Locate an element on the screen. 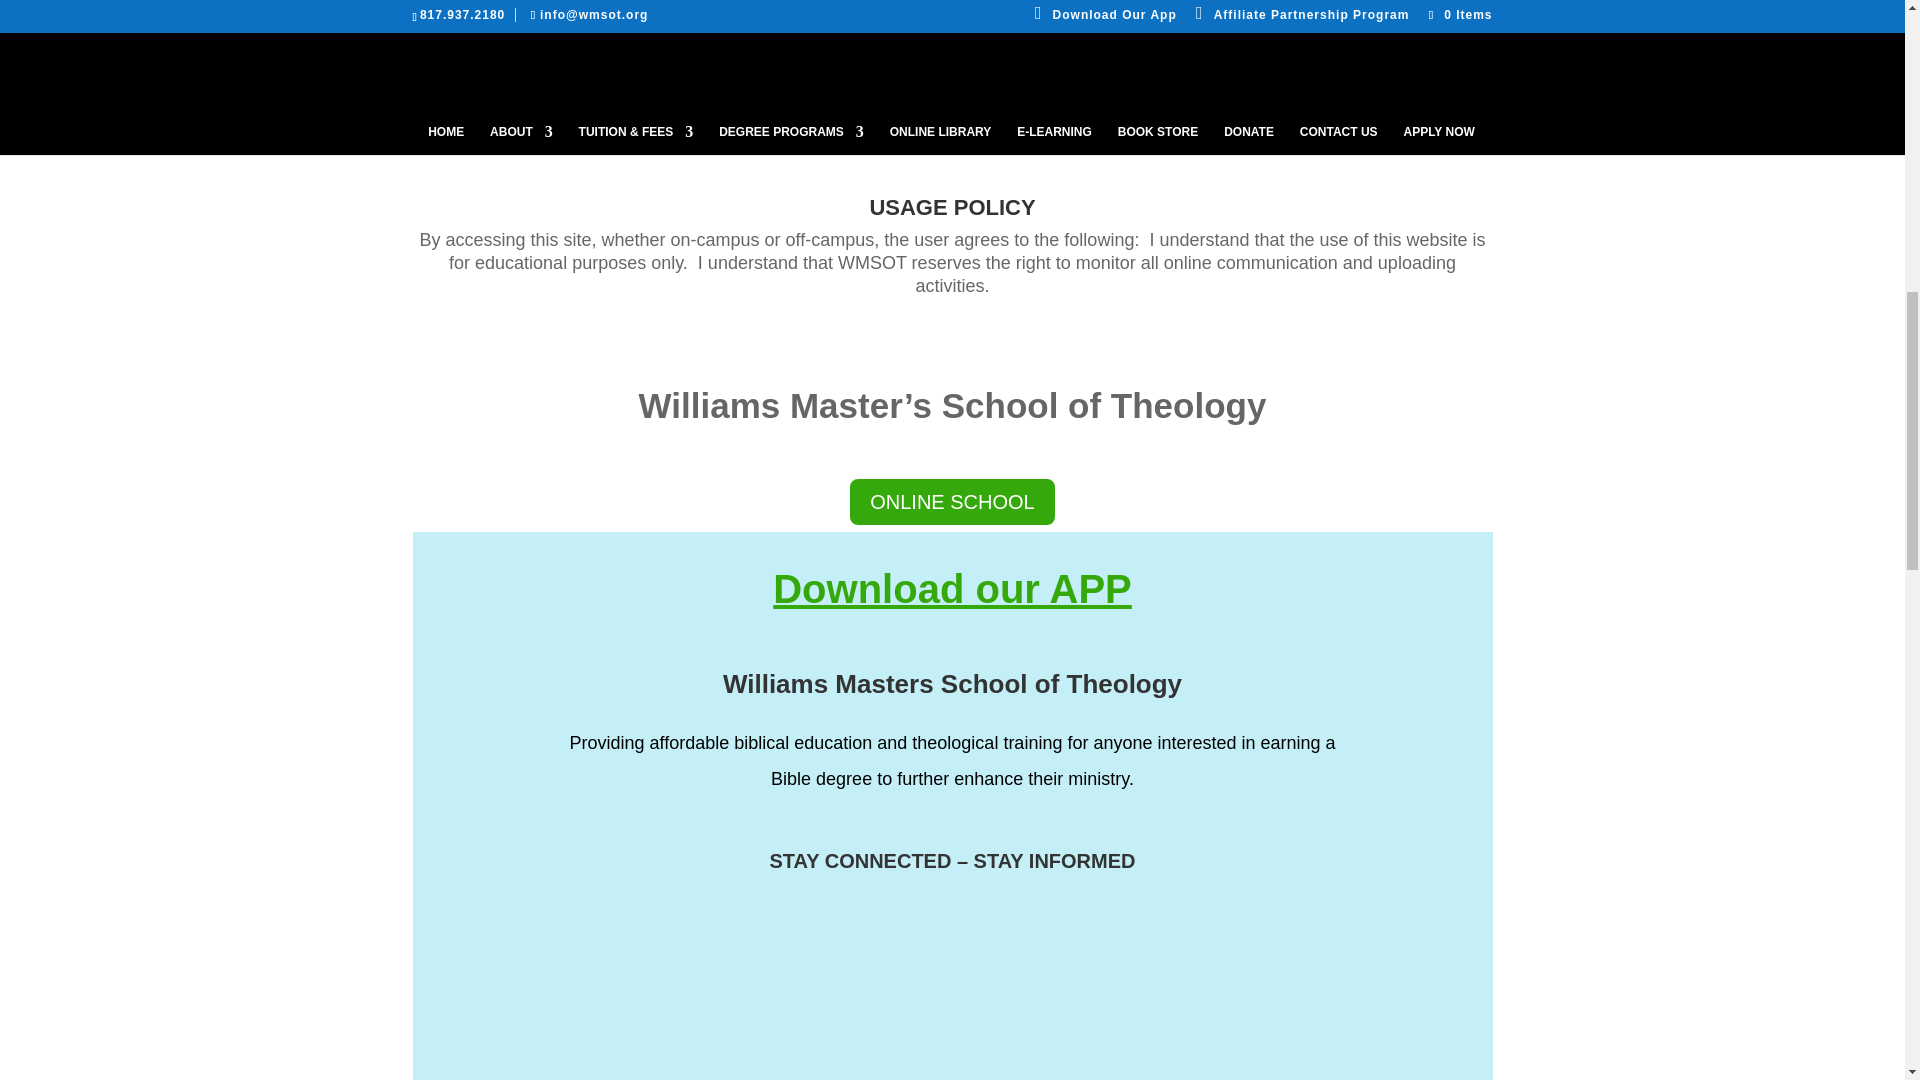  Download our APP is located at coordinates (952, 589).